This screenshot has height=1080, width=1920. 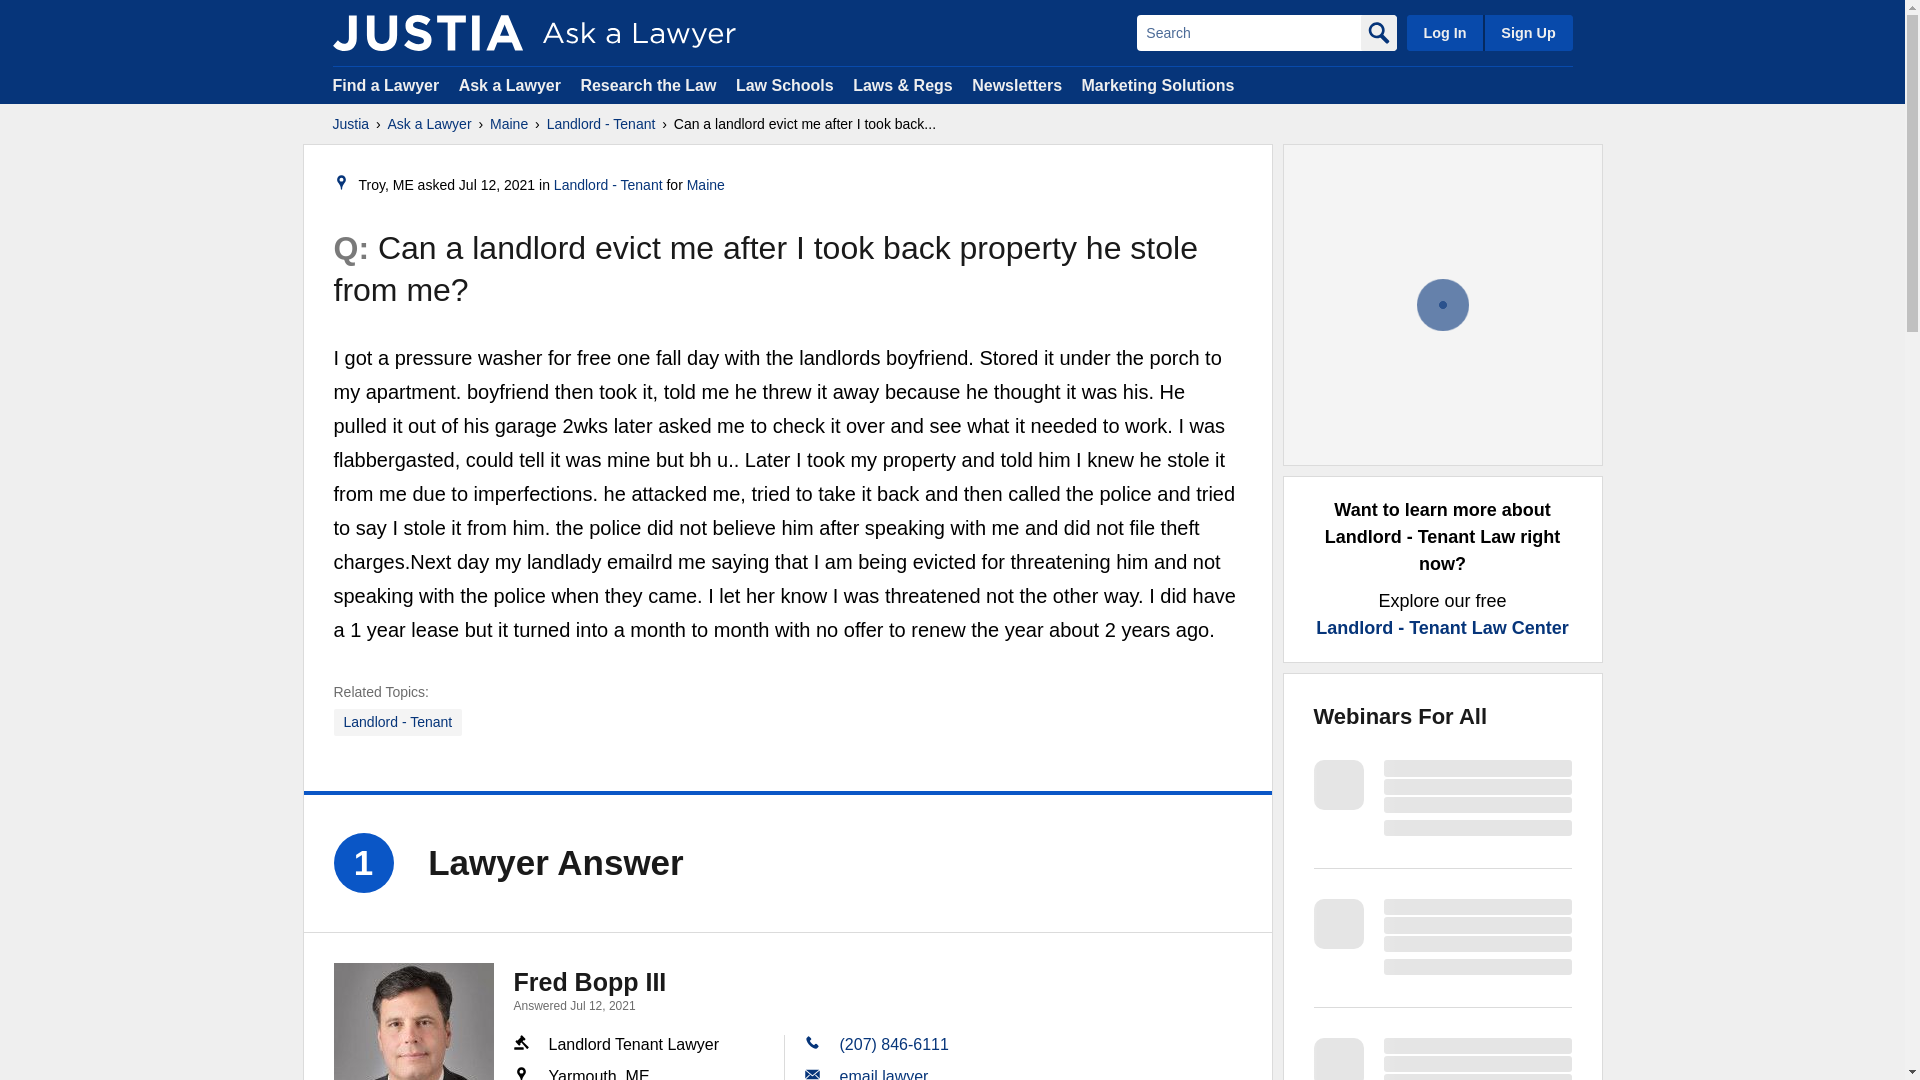 I want to click on Fred Bopp III, so click(x=590, y=981).